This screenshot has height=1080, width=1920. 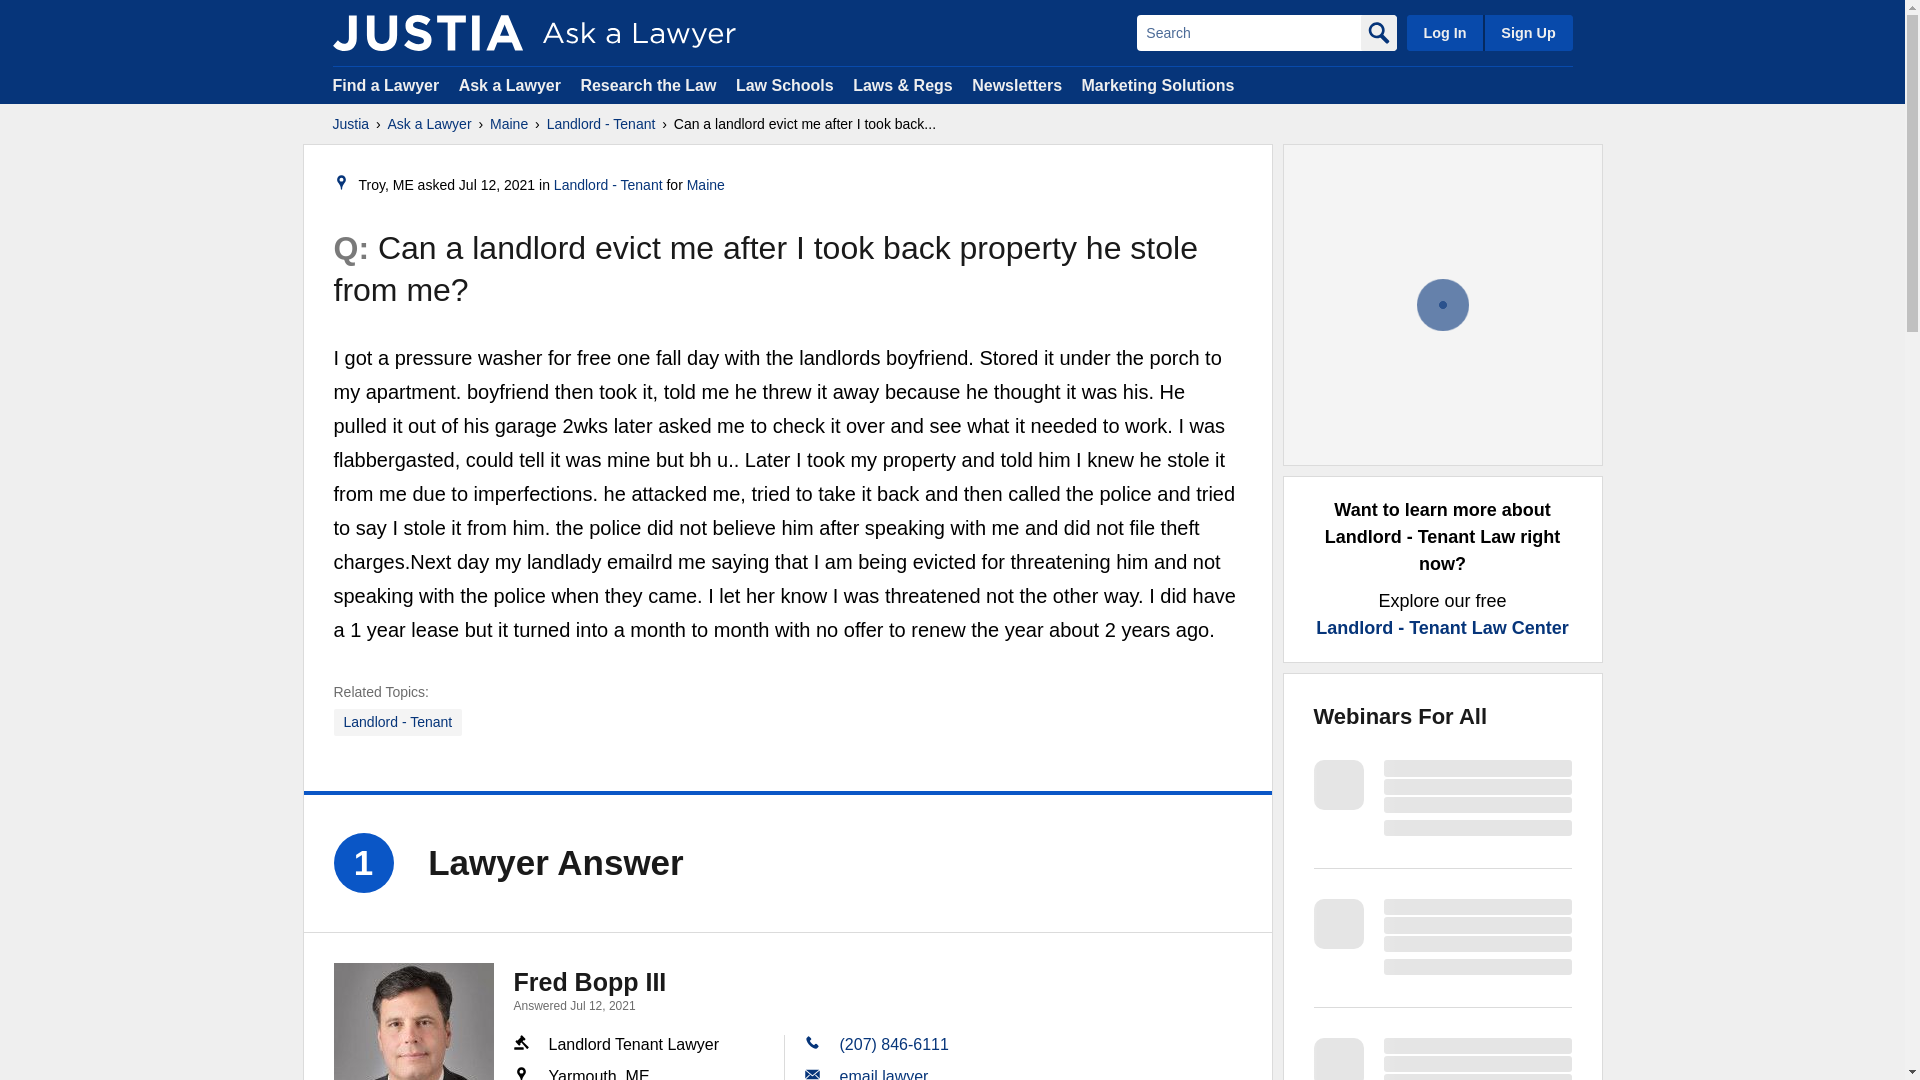 I want to click on Fred Bopp III, so click(x=590, y=981).